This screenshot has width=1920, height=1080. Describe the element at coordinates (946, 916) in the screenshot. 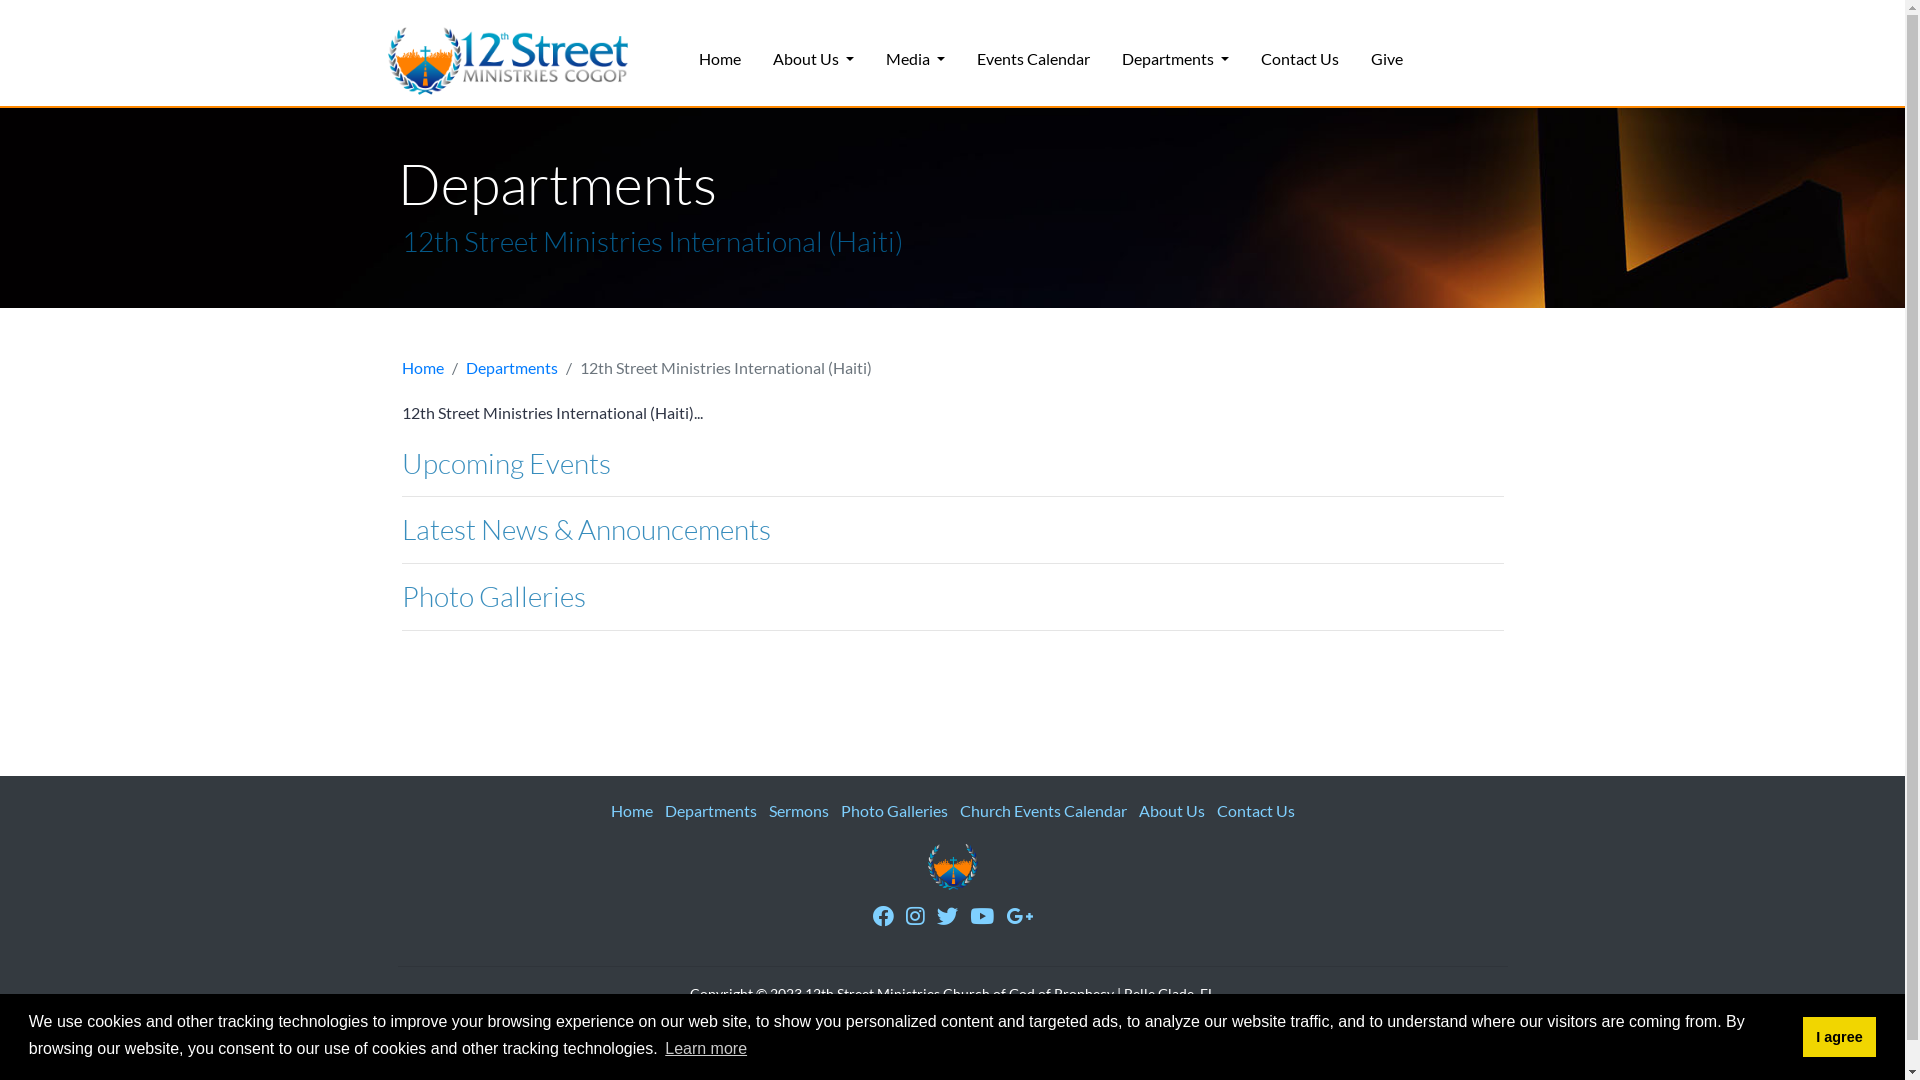

I see `Connect with us on twitter` at that location.